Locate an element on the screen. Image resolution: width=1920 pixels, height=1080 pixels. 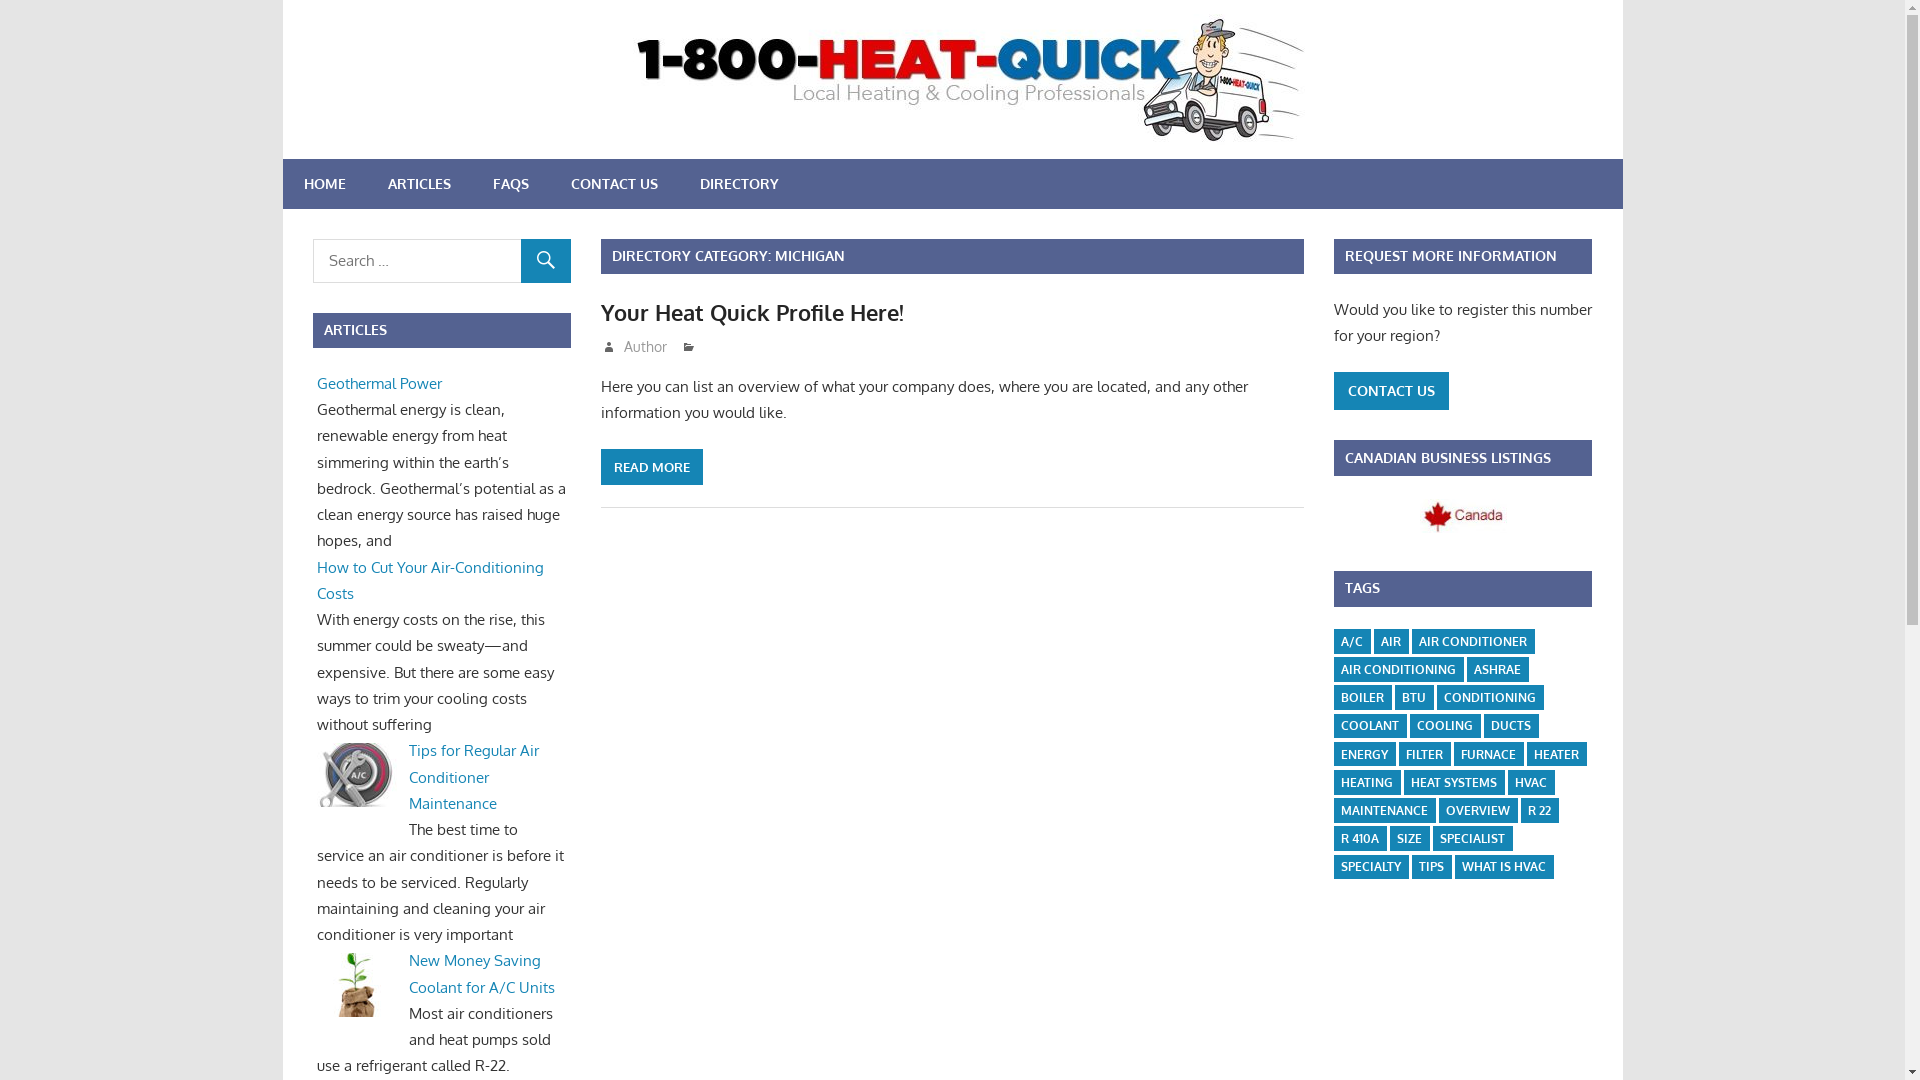
OVERVIEW is located at coordinates (1478, 810).